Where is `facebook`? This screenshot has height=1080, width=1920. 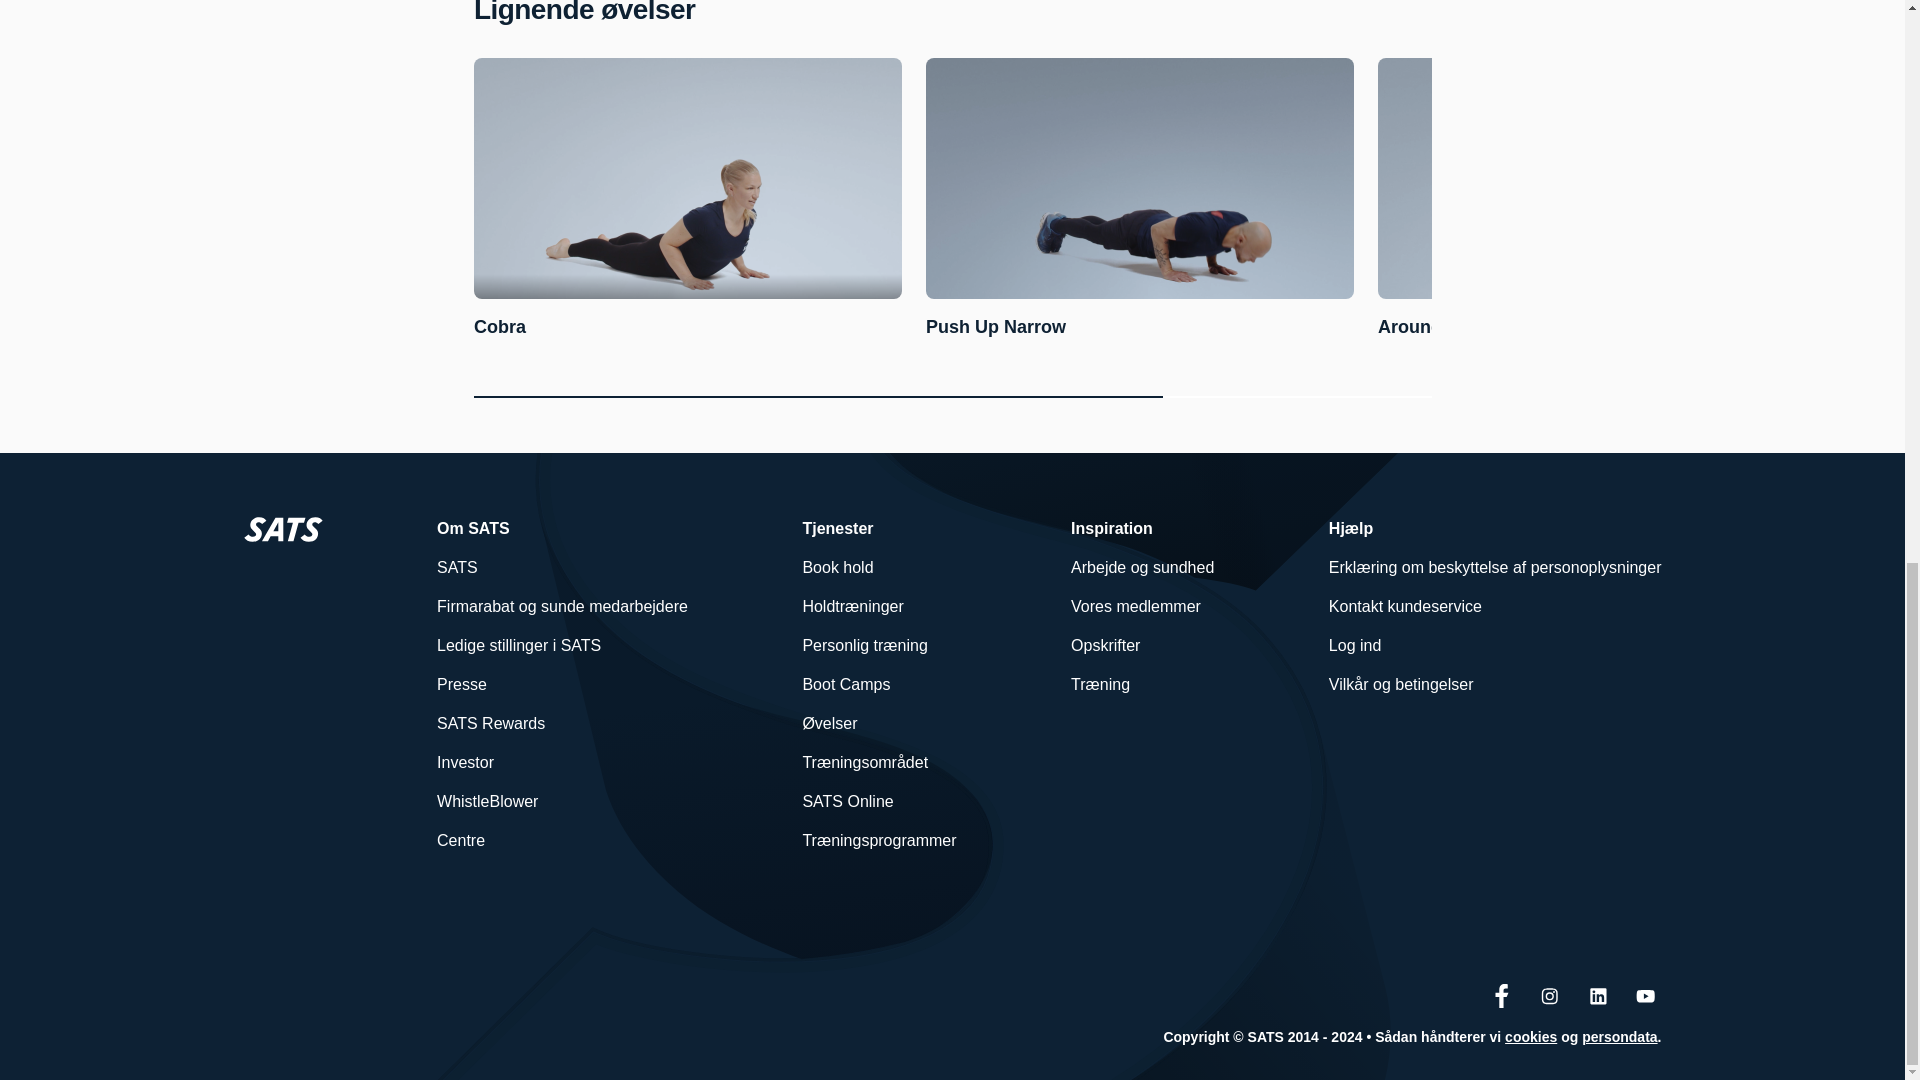
facebook is located at coordinates (1502, 995).